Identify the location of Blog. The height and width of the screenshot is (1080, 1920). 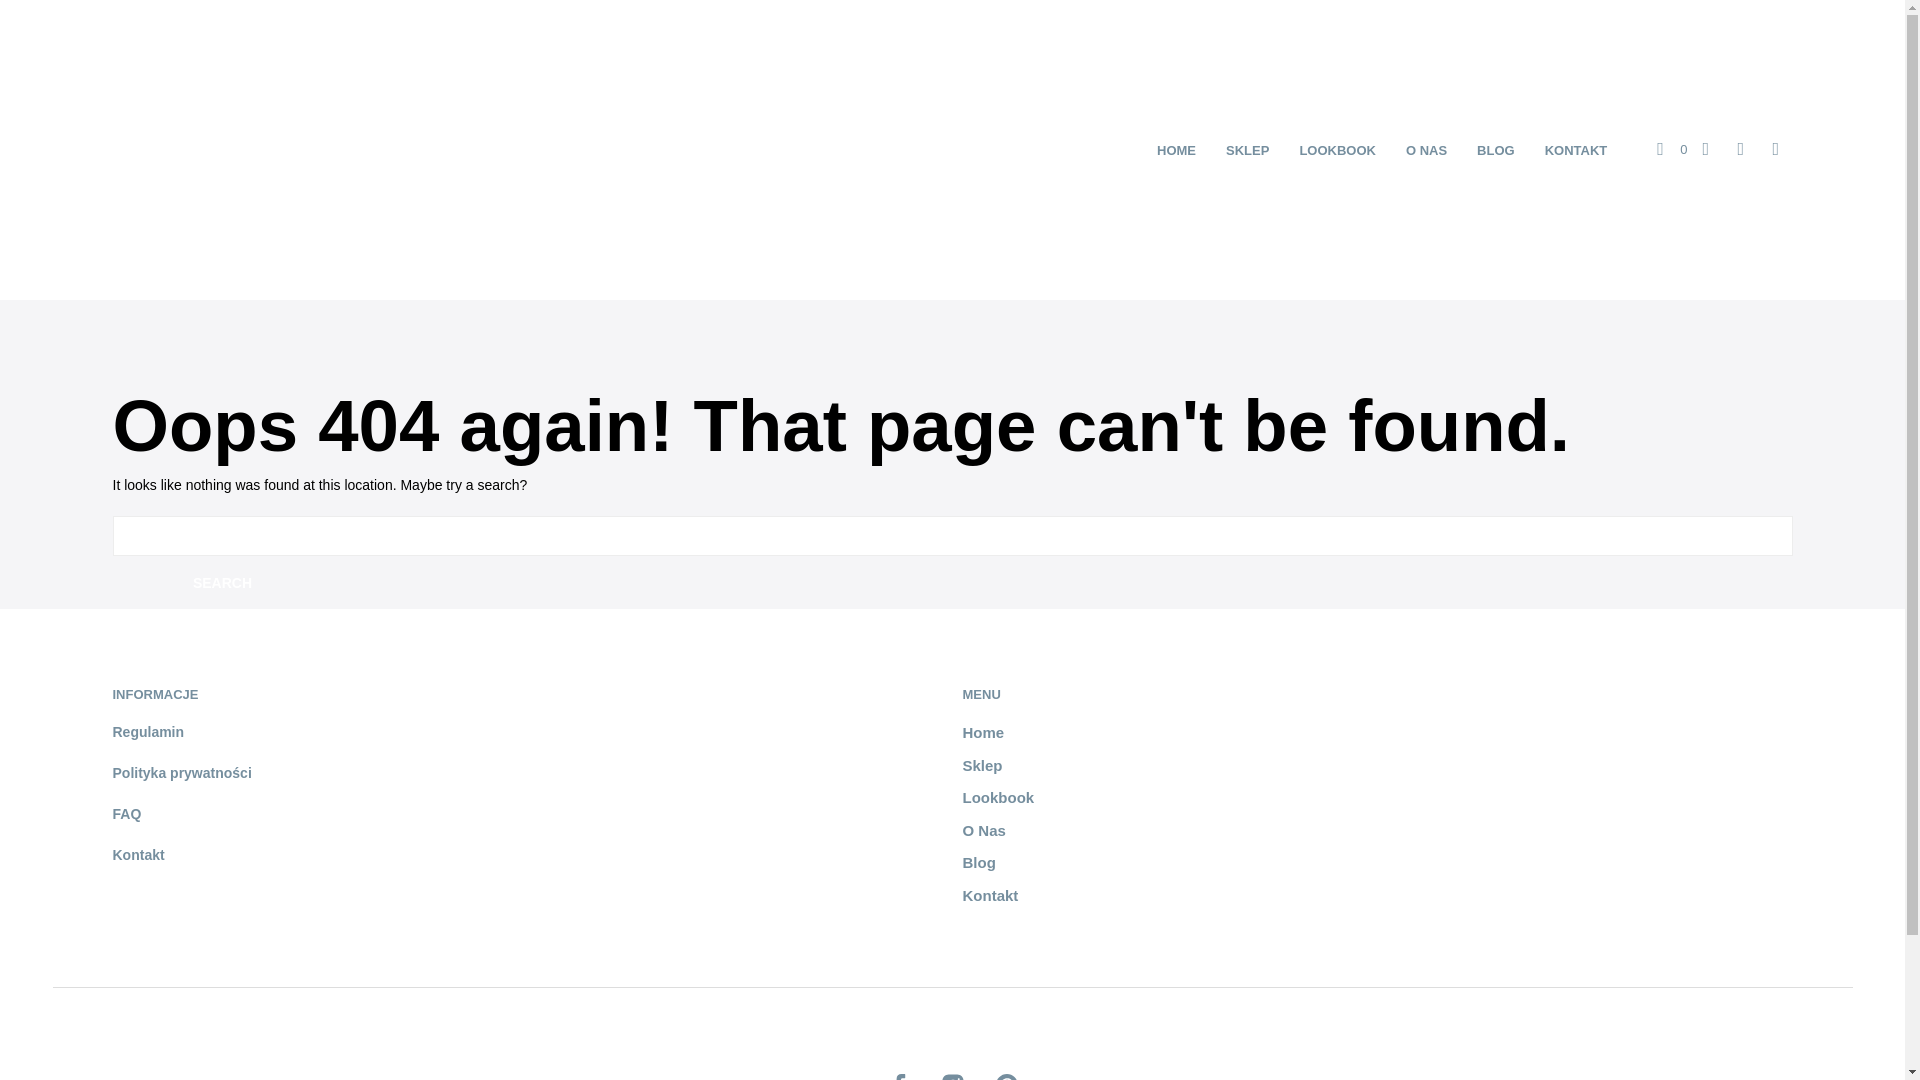
(978, 862).